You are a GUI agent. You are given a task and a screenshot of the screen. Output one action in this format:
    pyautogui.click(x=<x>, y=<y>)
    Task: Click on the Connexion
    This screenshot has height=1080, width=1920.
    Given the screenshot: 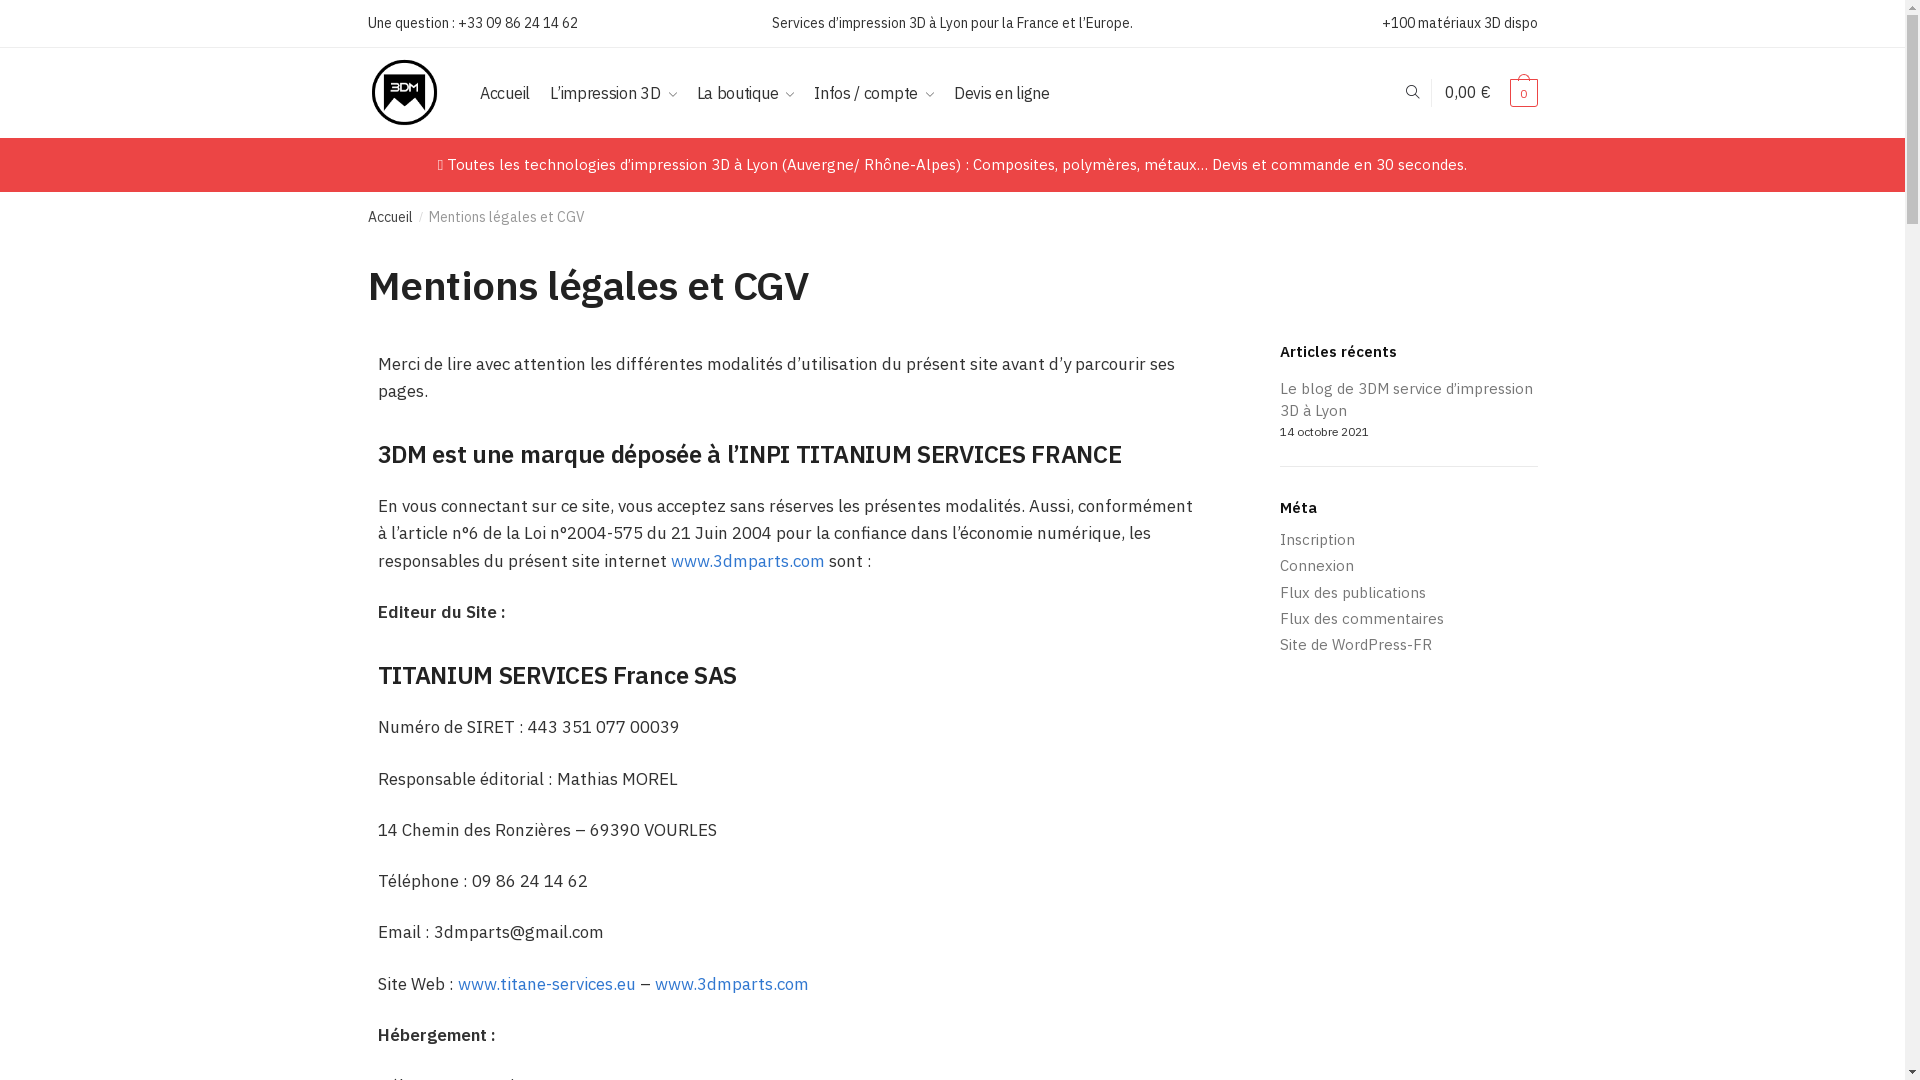 What is the action you would take?
    pyautogui.click(x=1317, y=566)
    